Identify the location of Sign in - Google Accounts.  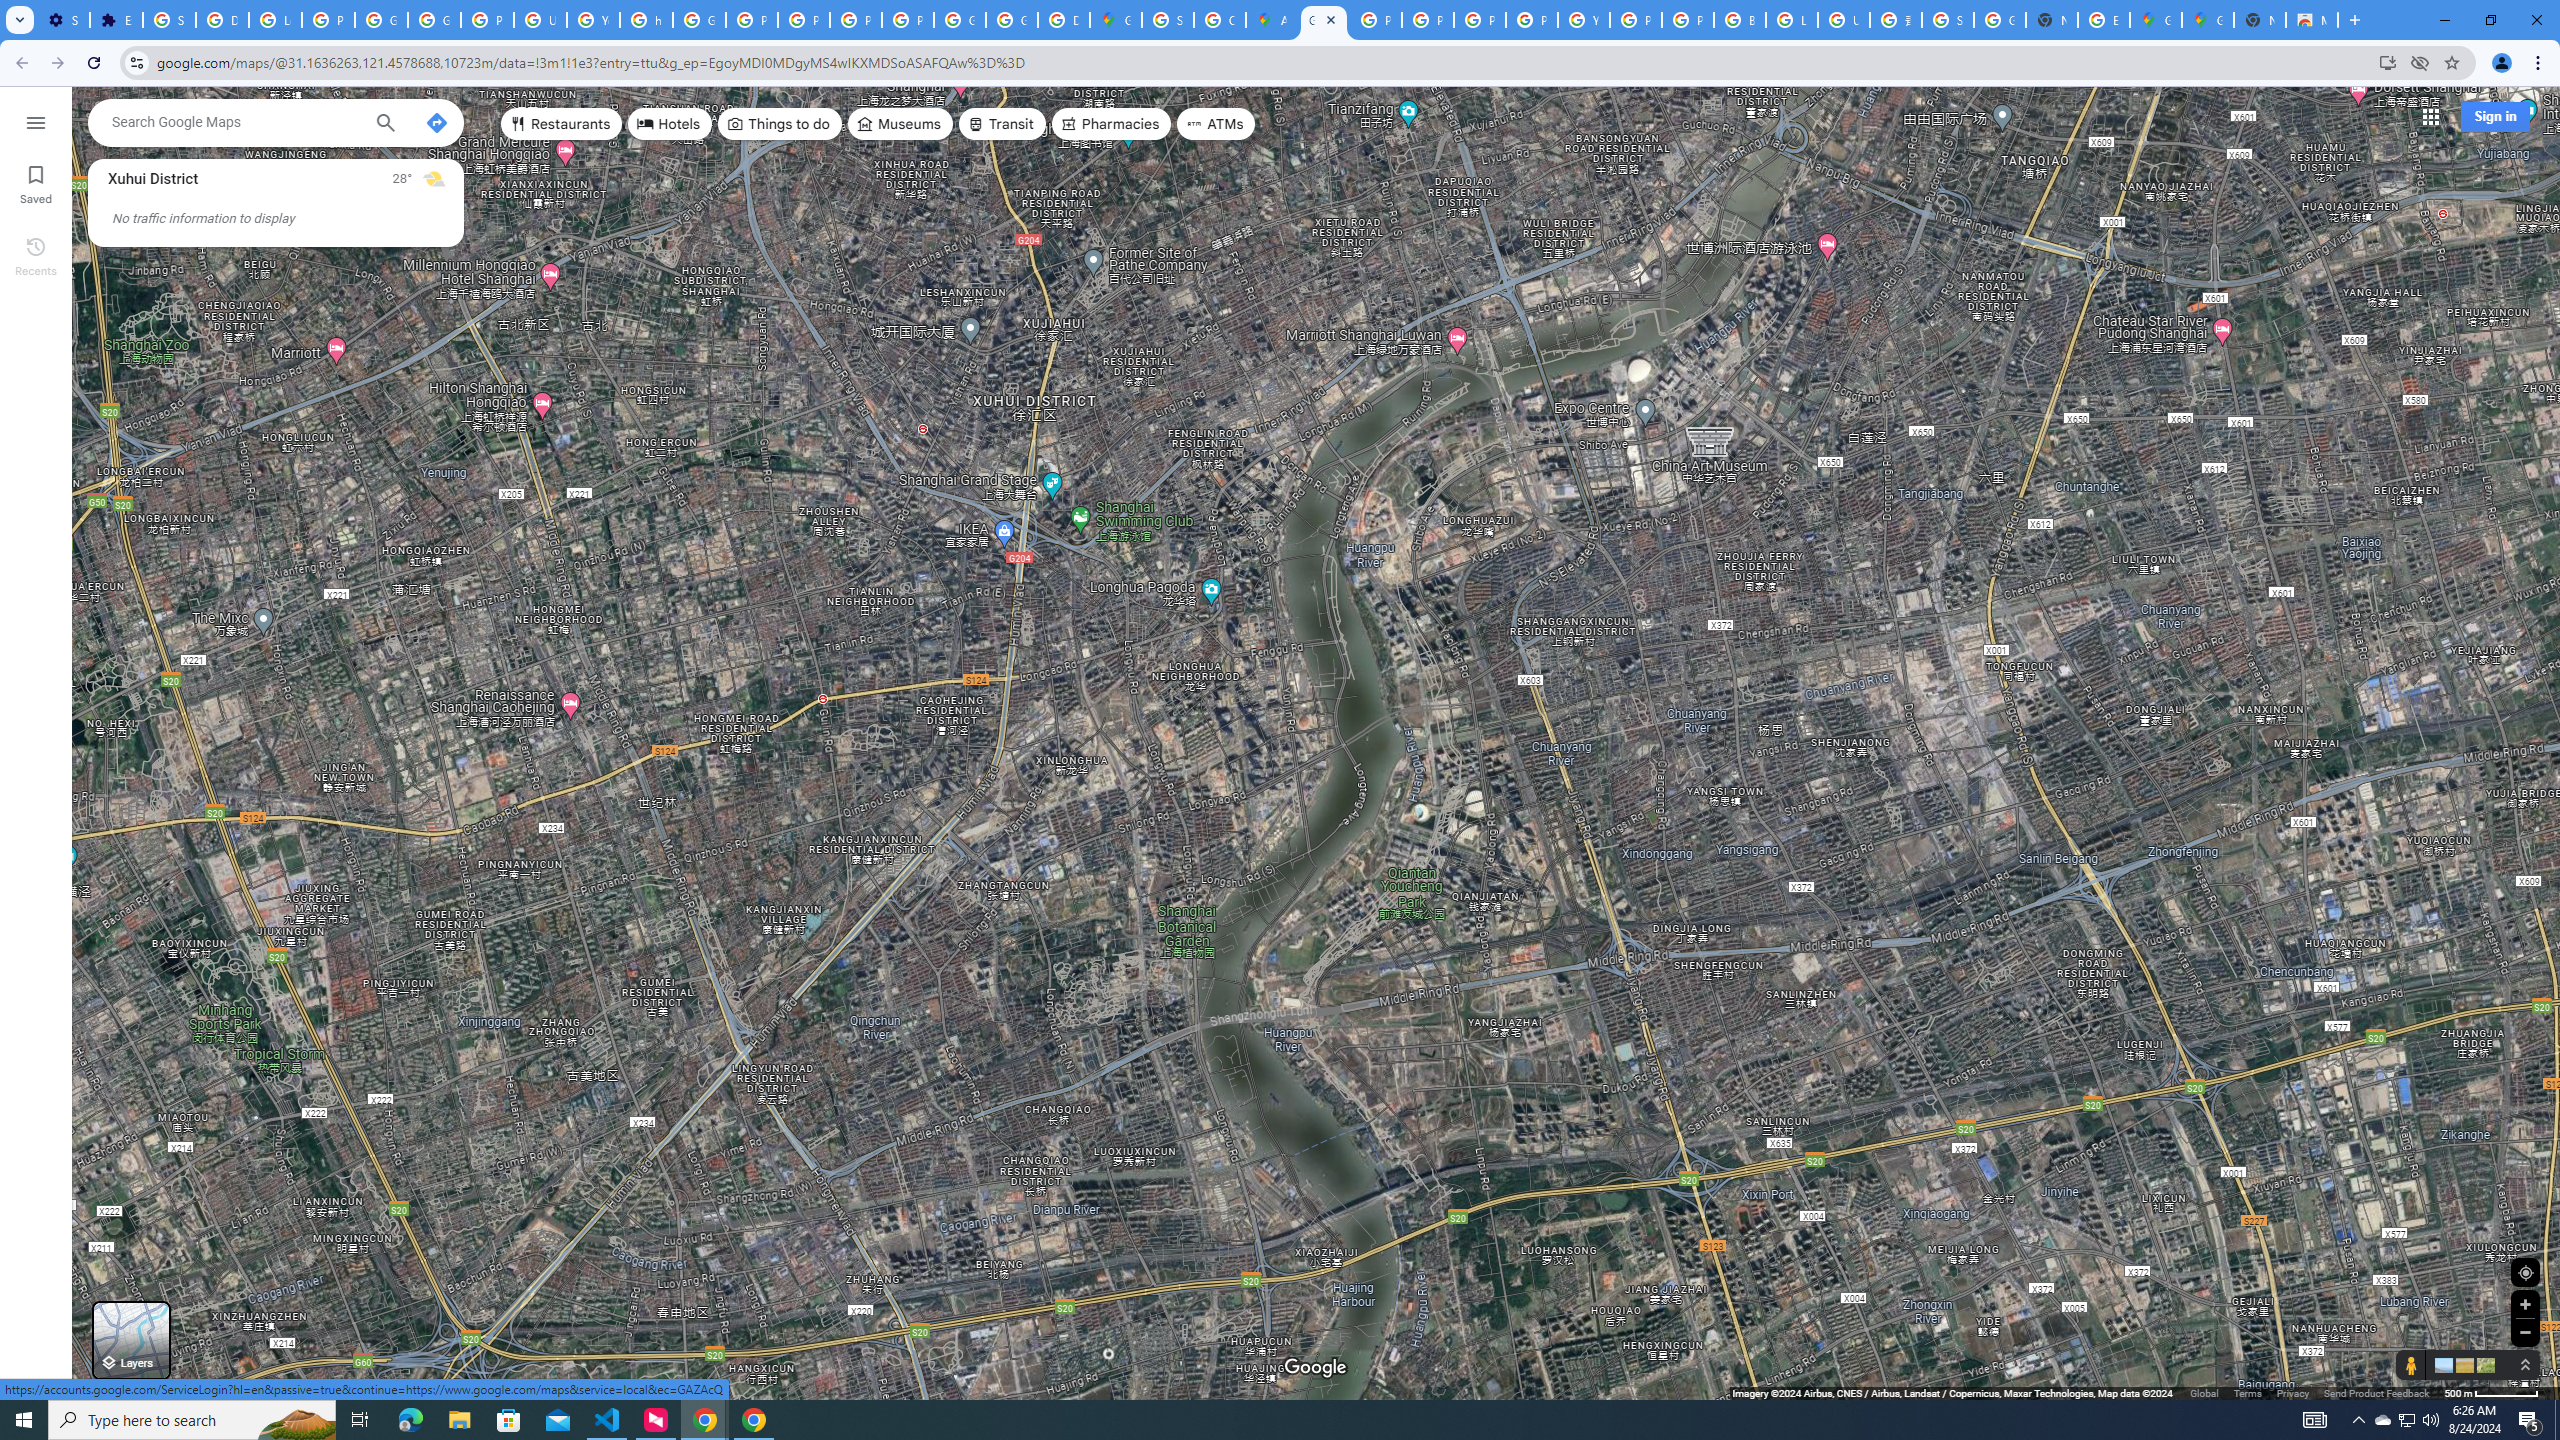
(1948, 20).